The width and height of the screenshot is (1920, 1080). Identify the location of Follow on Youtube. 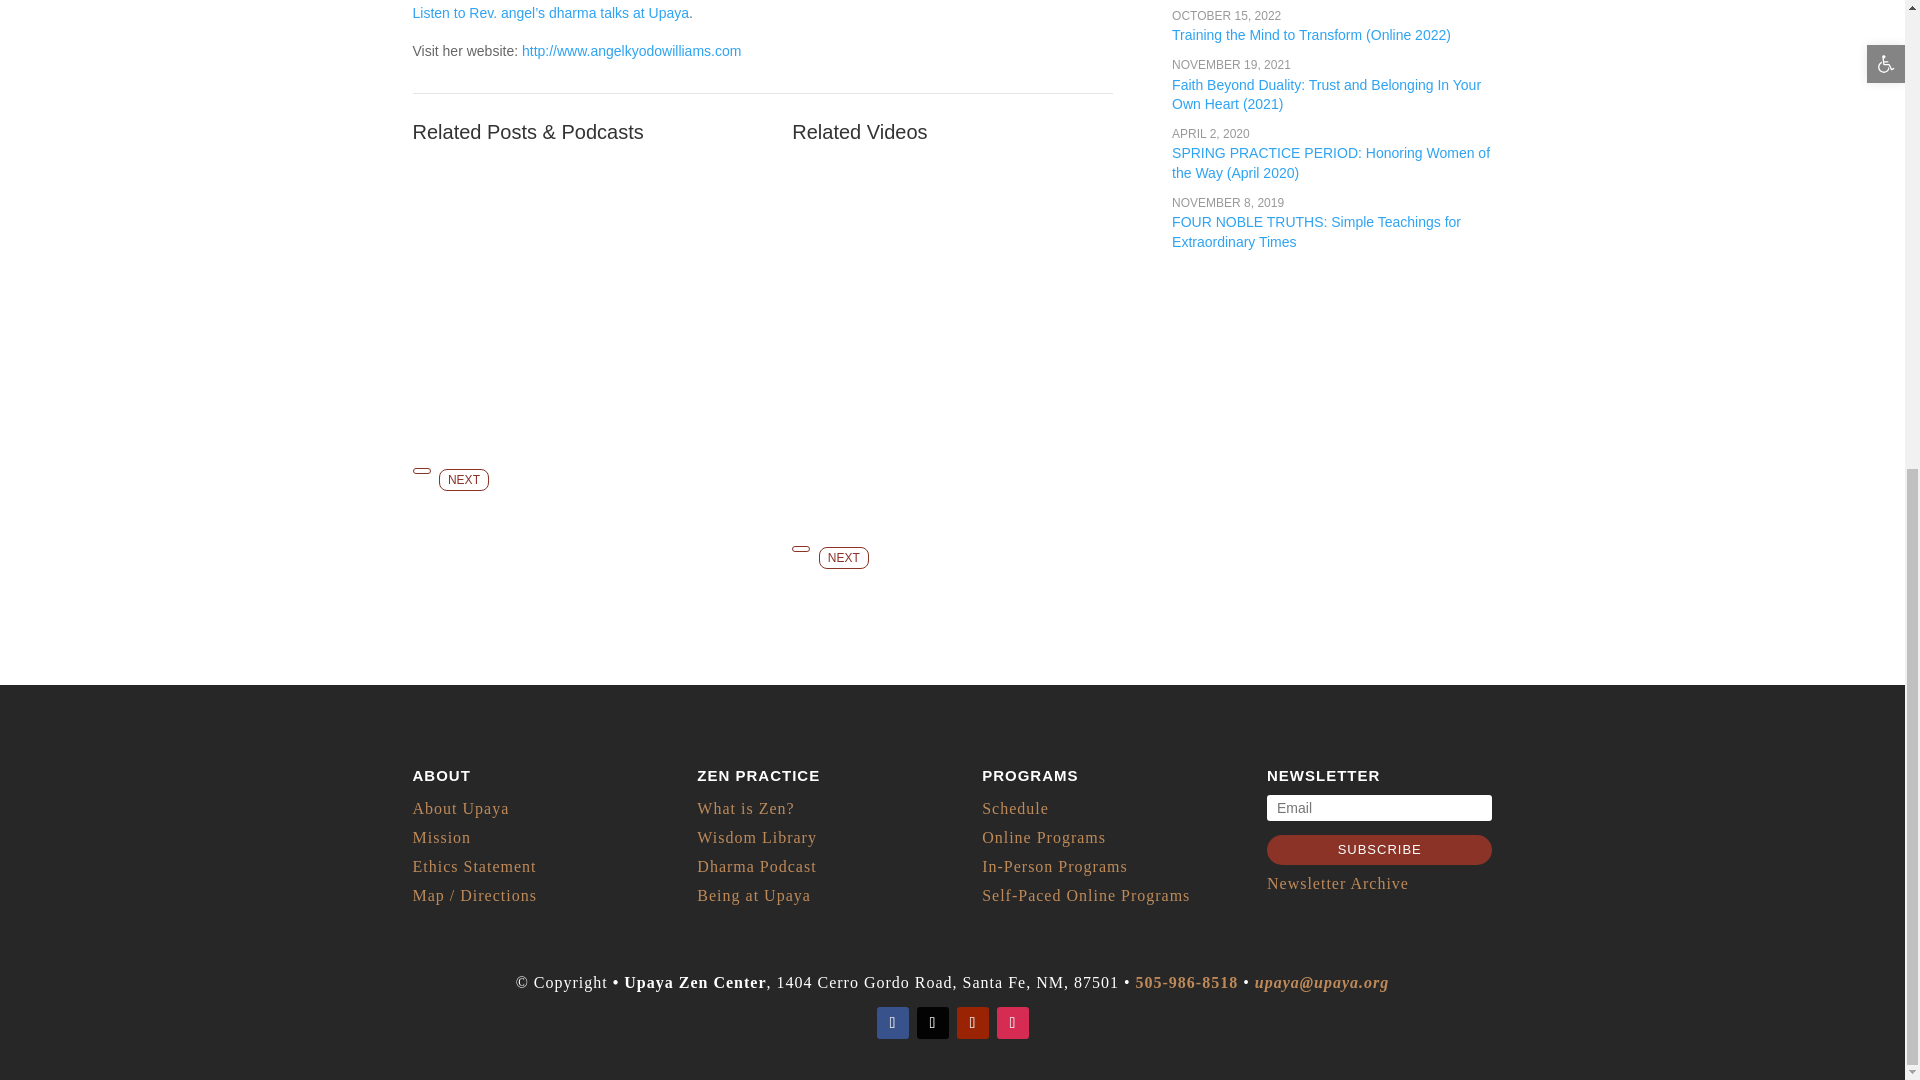
(972, 1022).